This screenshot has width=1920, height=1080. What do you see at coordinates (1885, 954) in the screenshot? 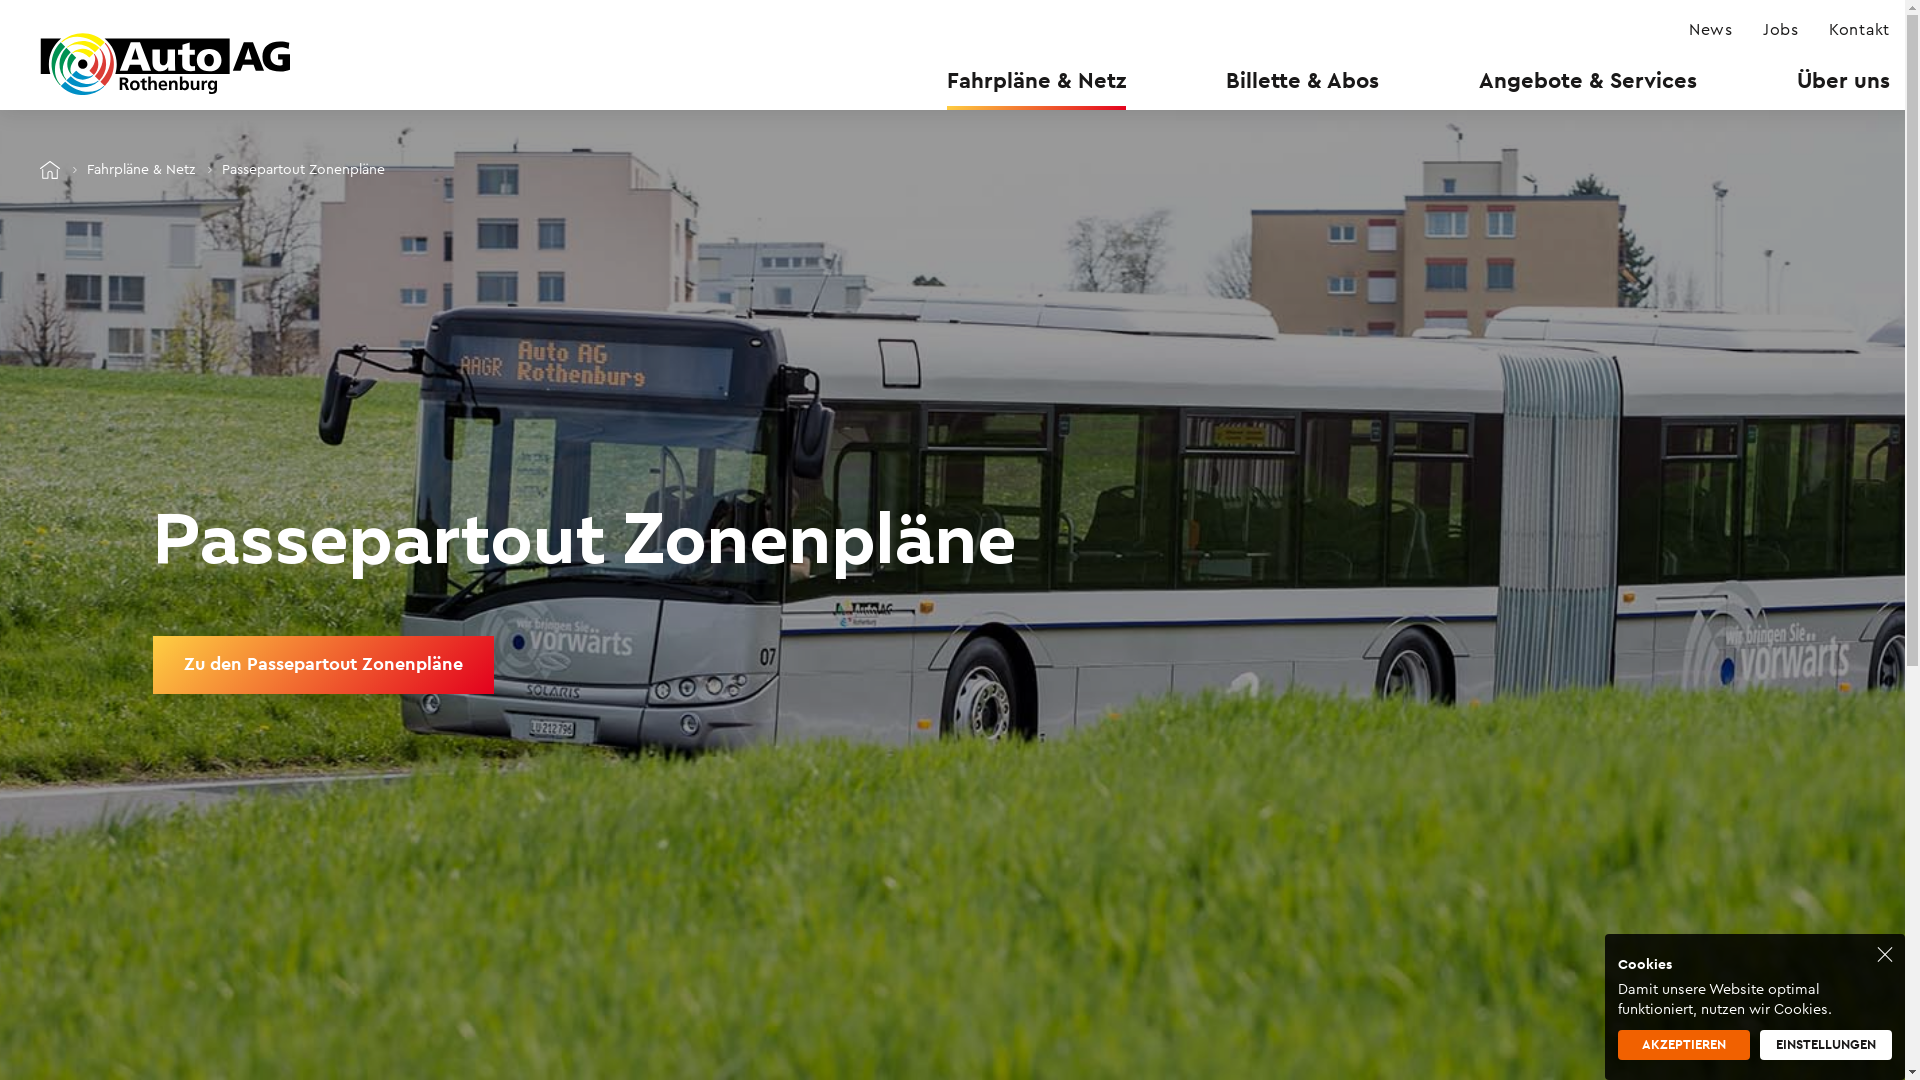
I see `Close` at bounding box center [1885, 954].